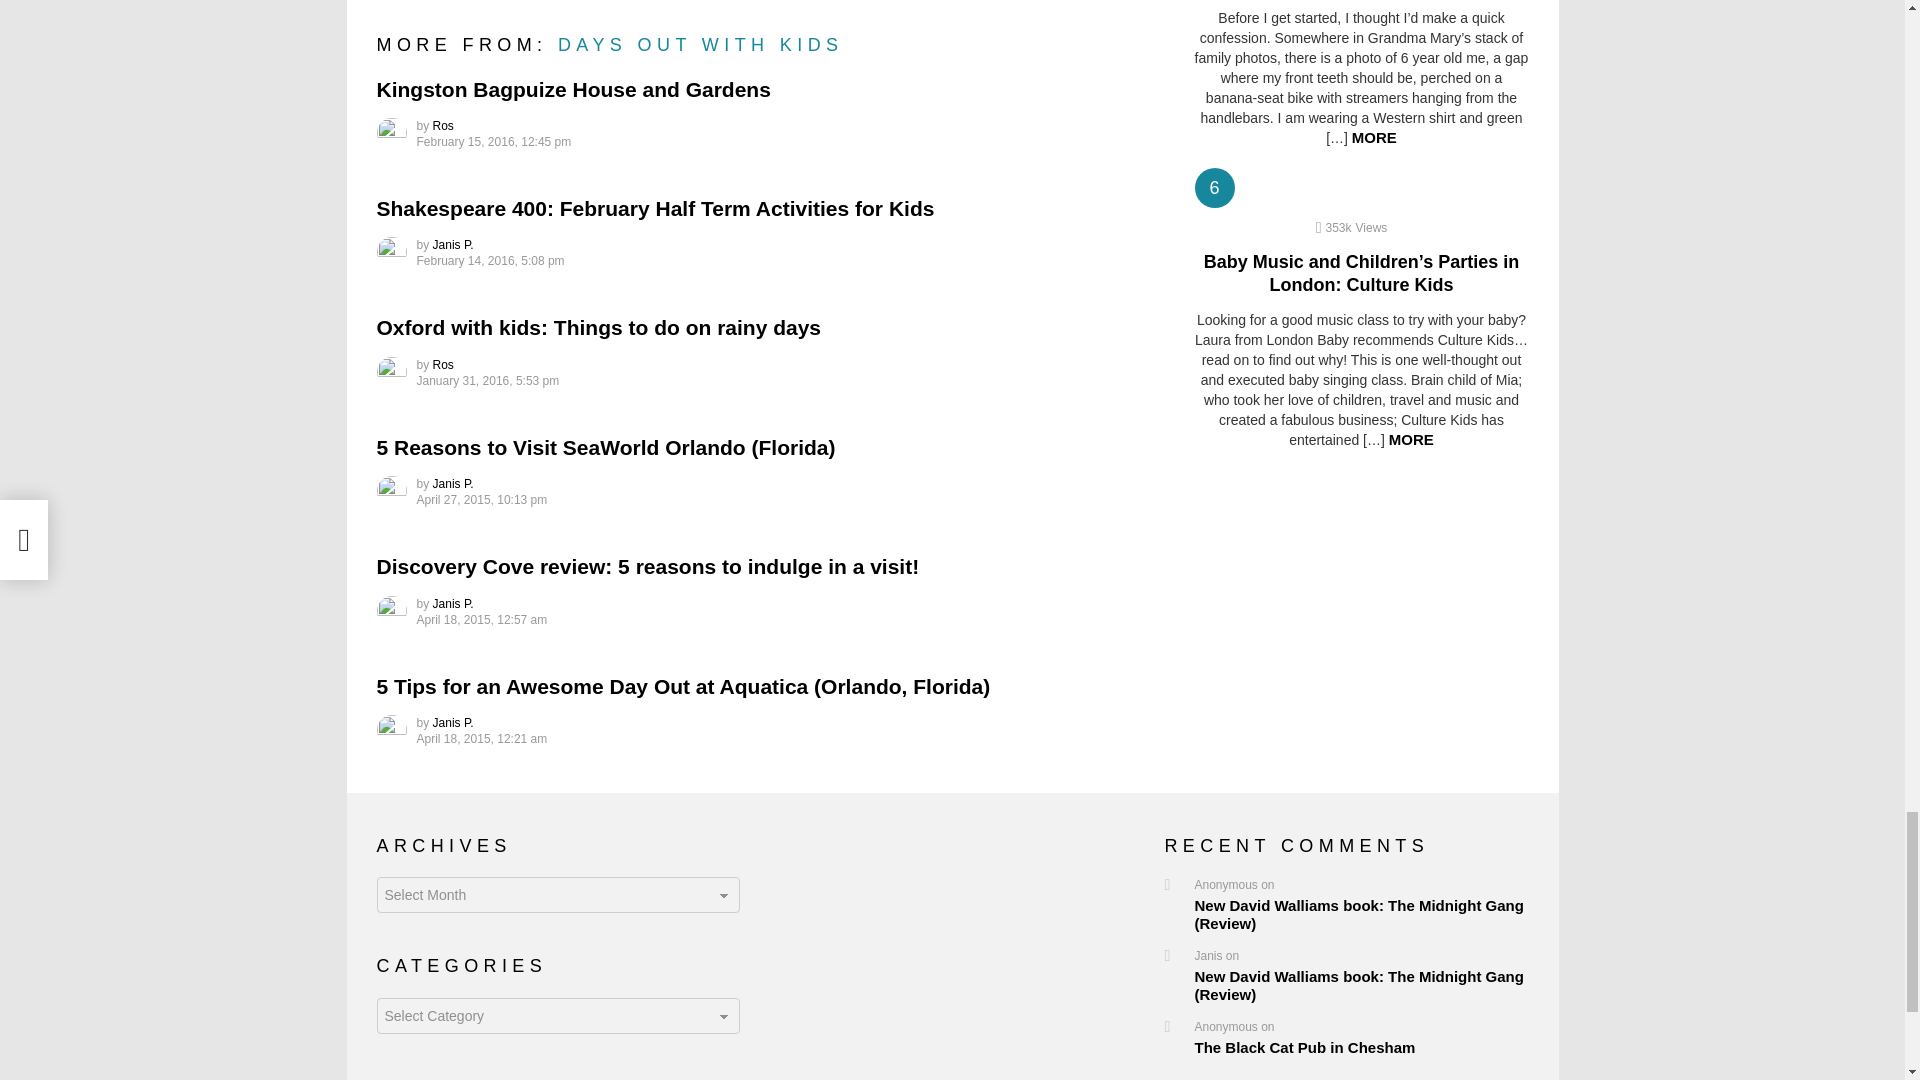 The height and width of the screenshot is (1080, 1920). What do you see at coordinates (443, 125) in the screenshot?
I see `Posts by Ros` at bounding box center [443, 125].